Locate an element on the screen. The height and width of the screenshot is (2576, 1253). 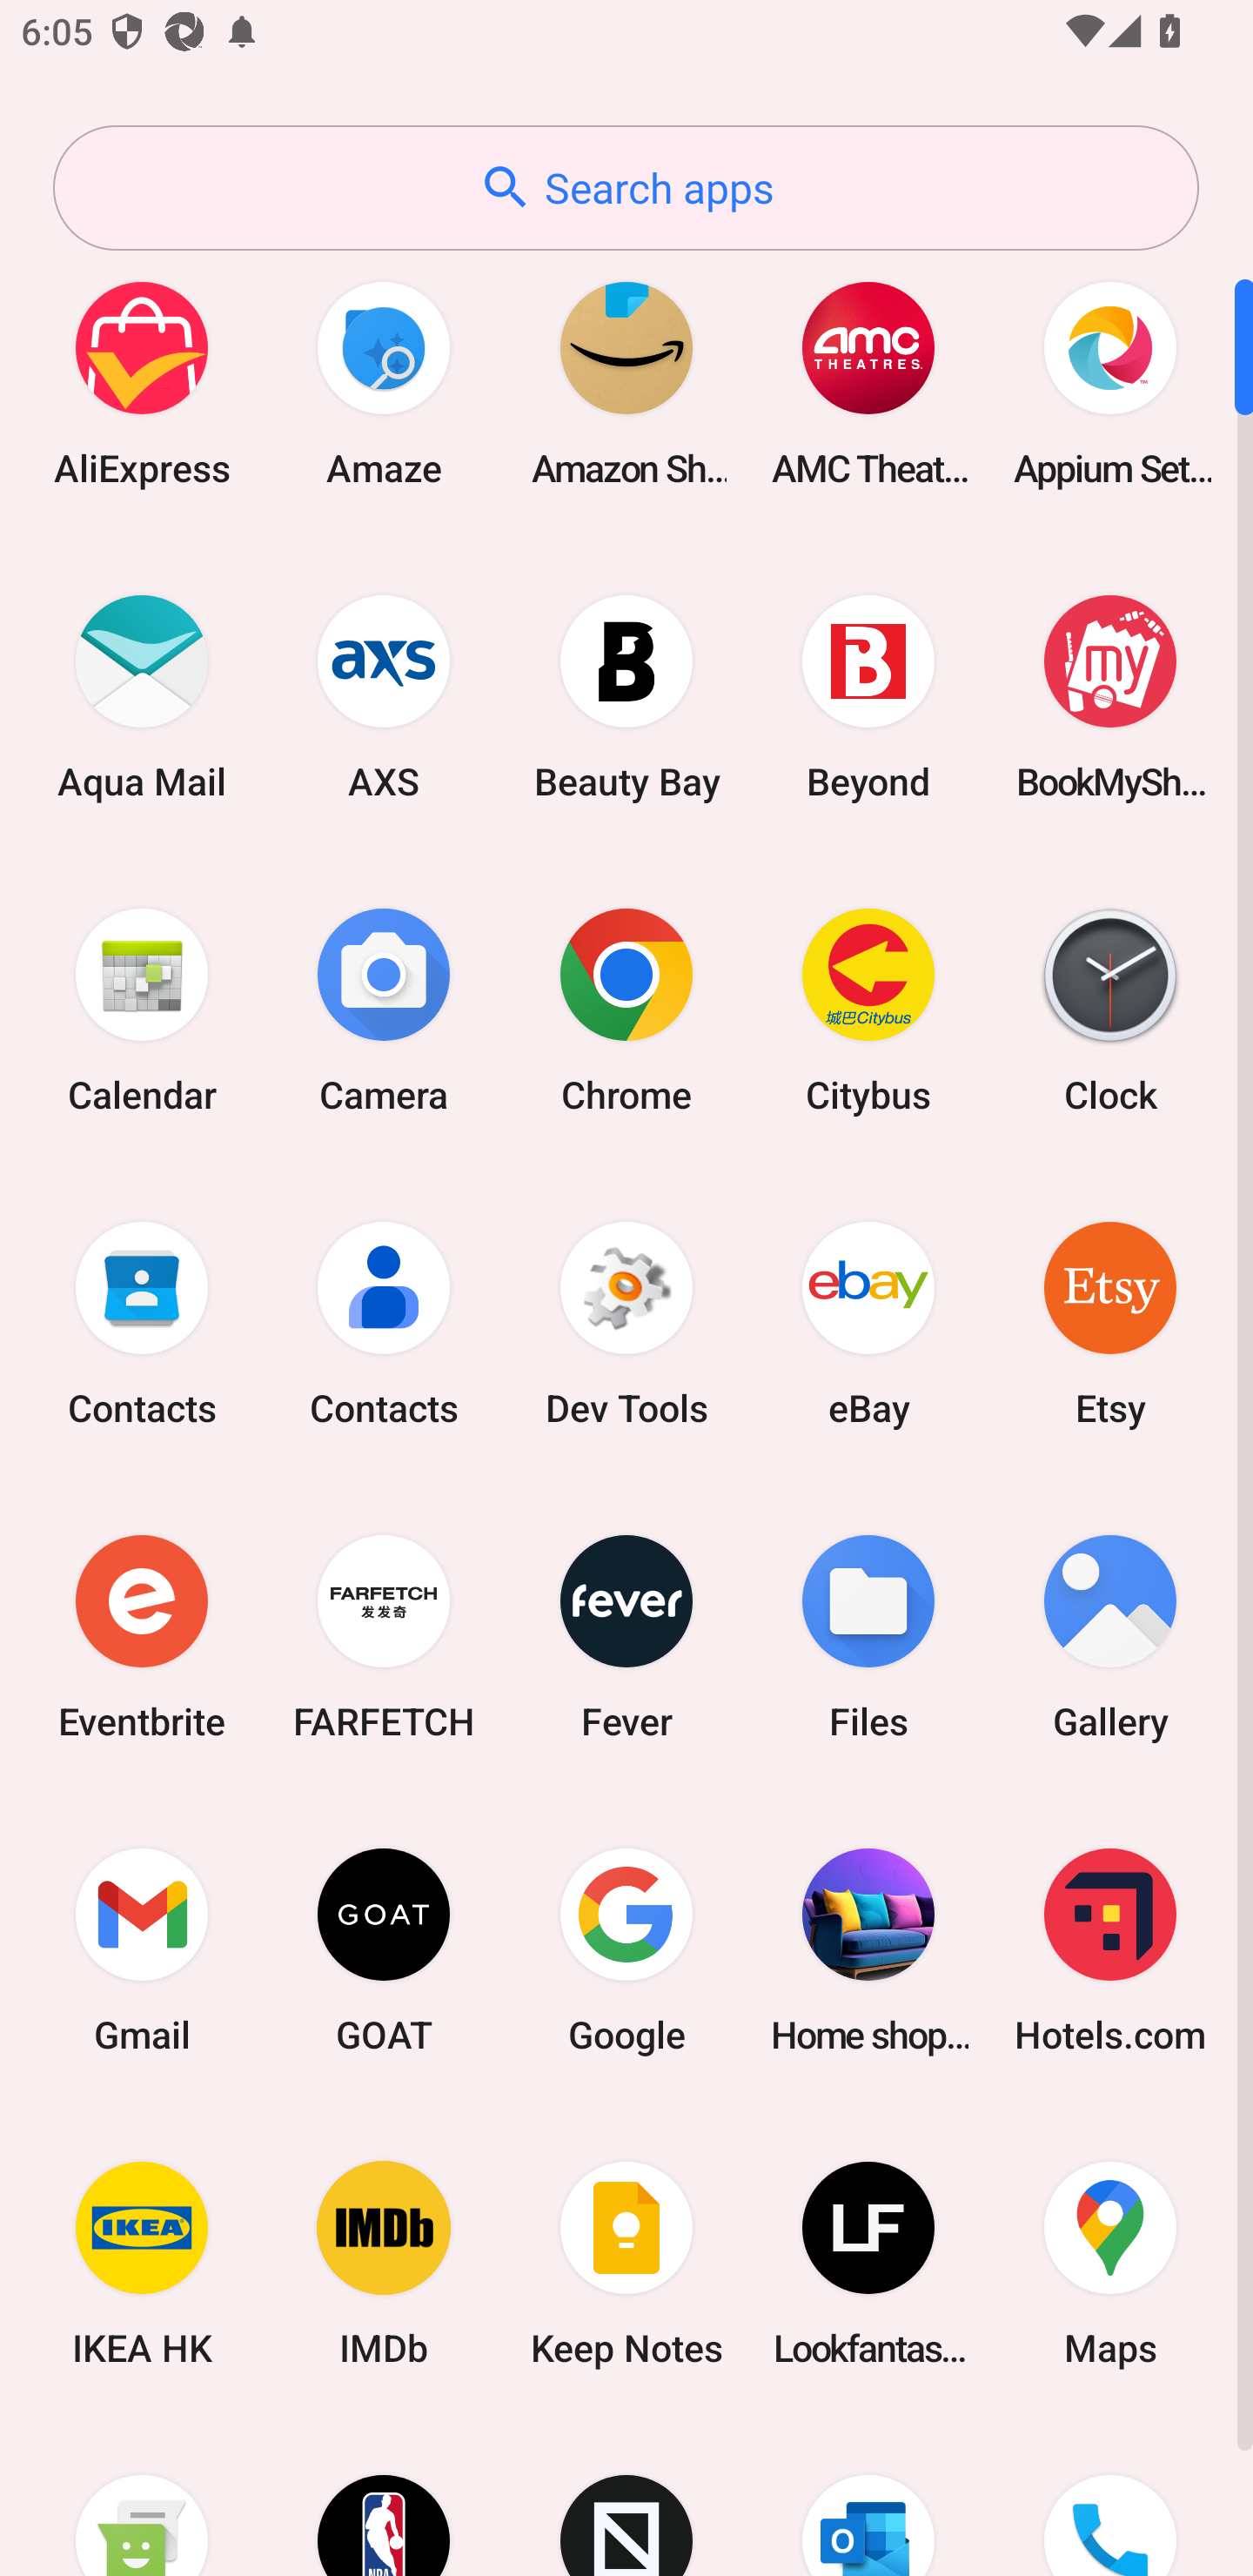
BookMyShow is located at coordinates (1110, 696).